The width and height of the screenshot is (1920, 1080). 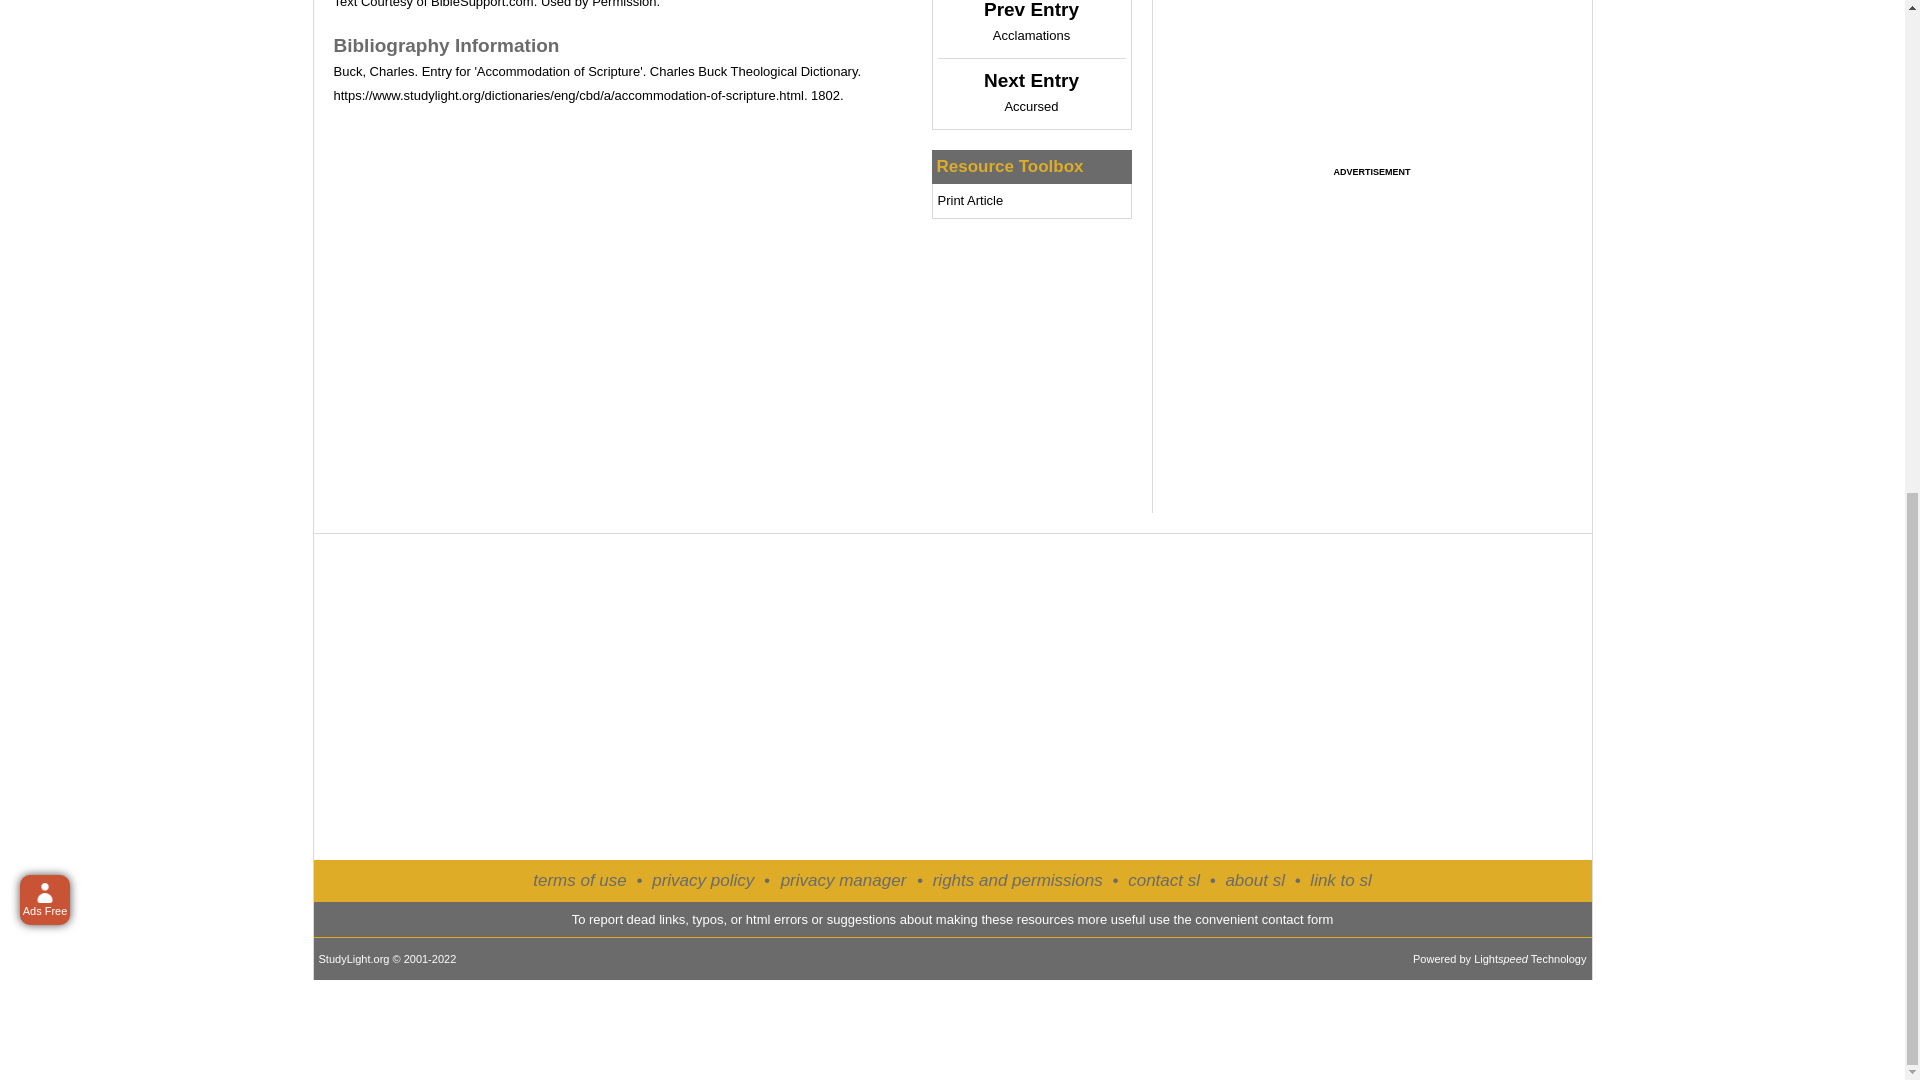 I want to click on Acclamations, so click(x=1030, y=36).